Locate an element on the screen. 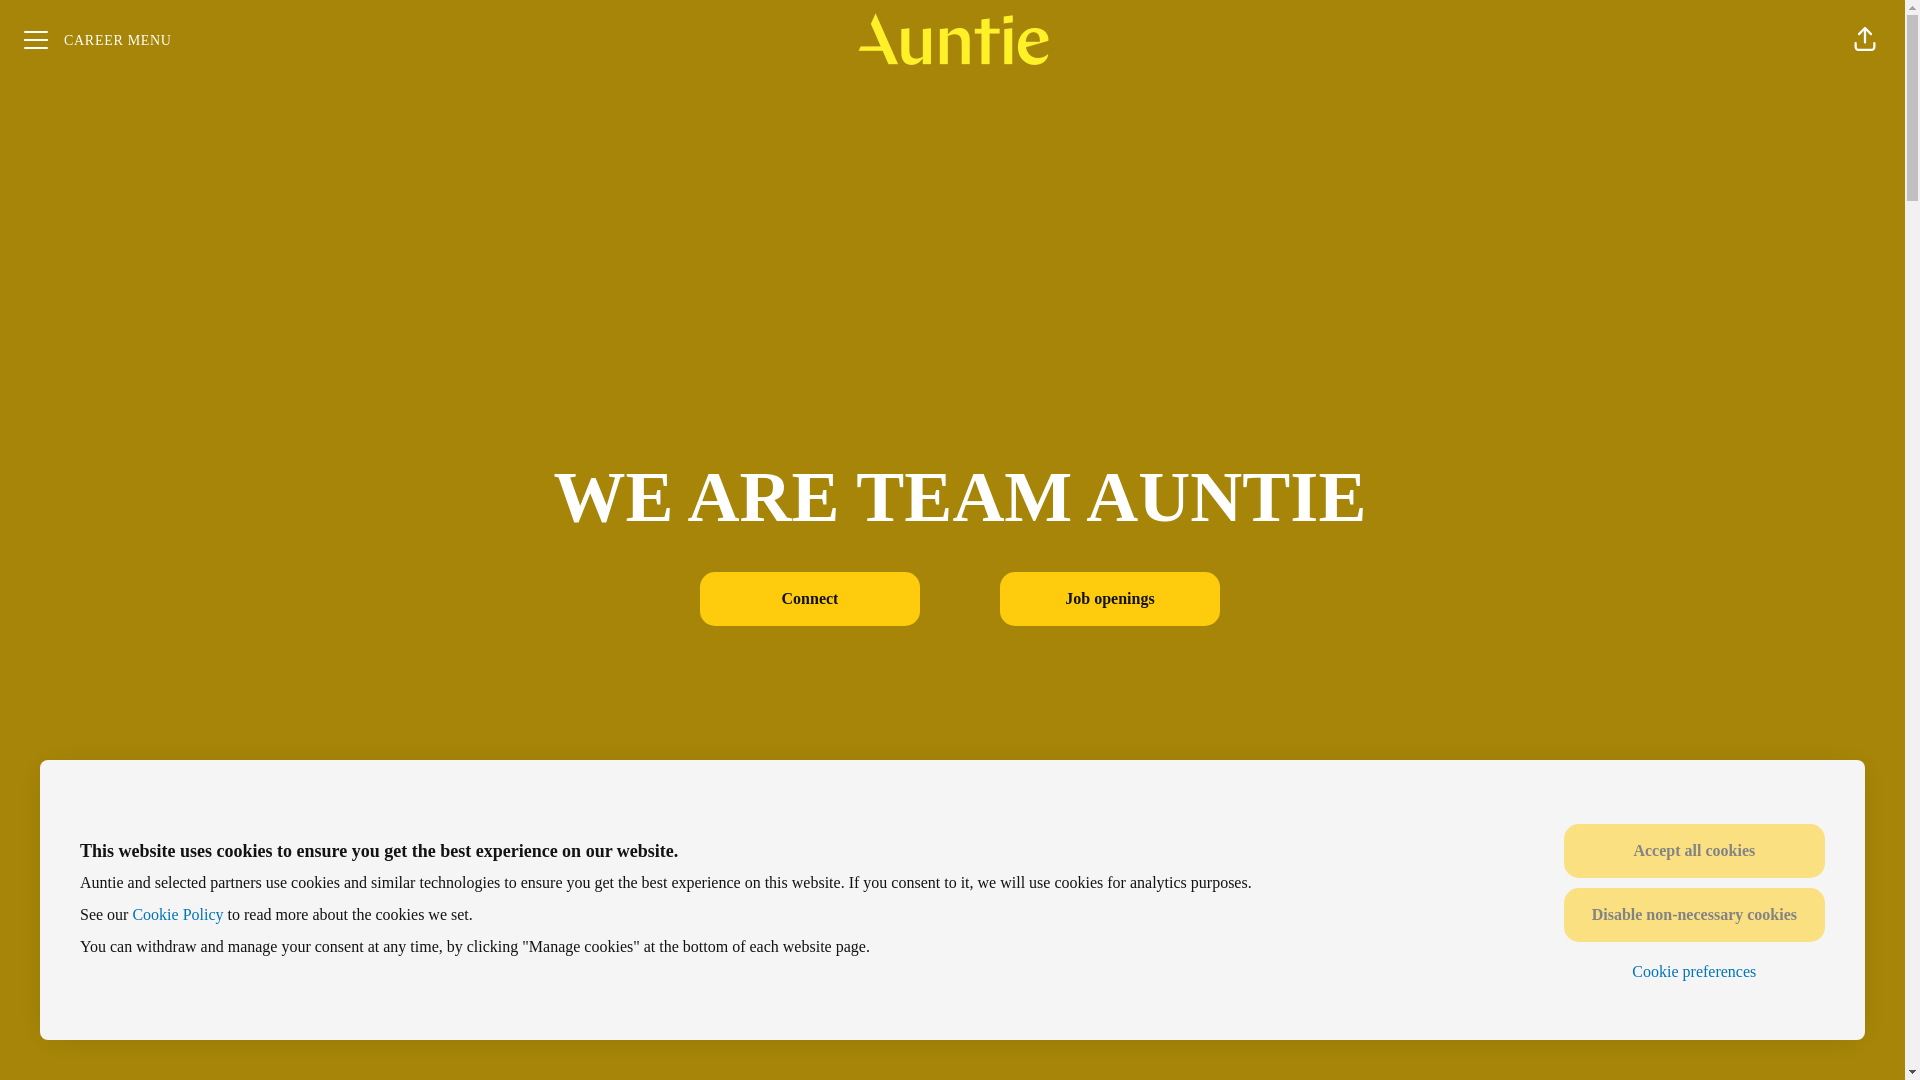 This screenshot has width=1920, height=1080. Cookie preferences is located at coordinates (1694, 972).